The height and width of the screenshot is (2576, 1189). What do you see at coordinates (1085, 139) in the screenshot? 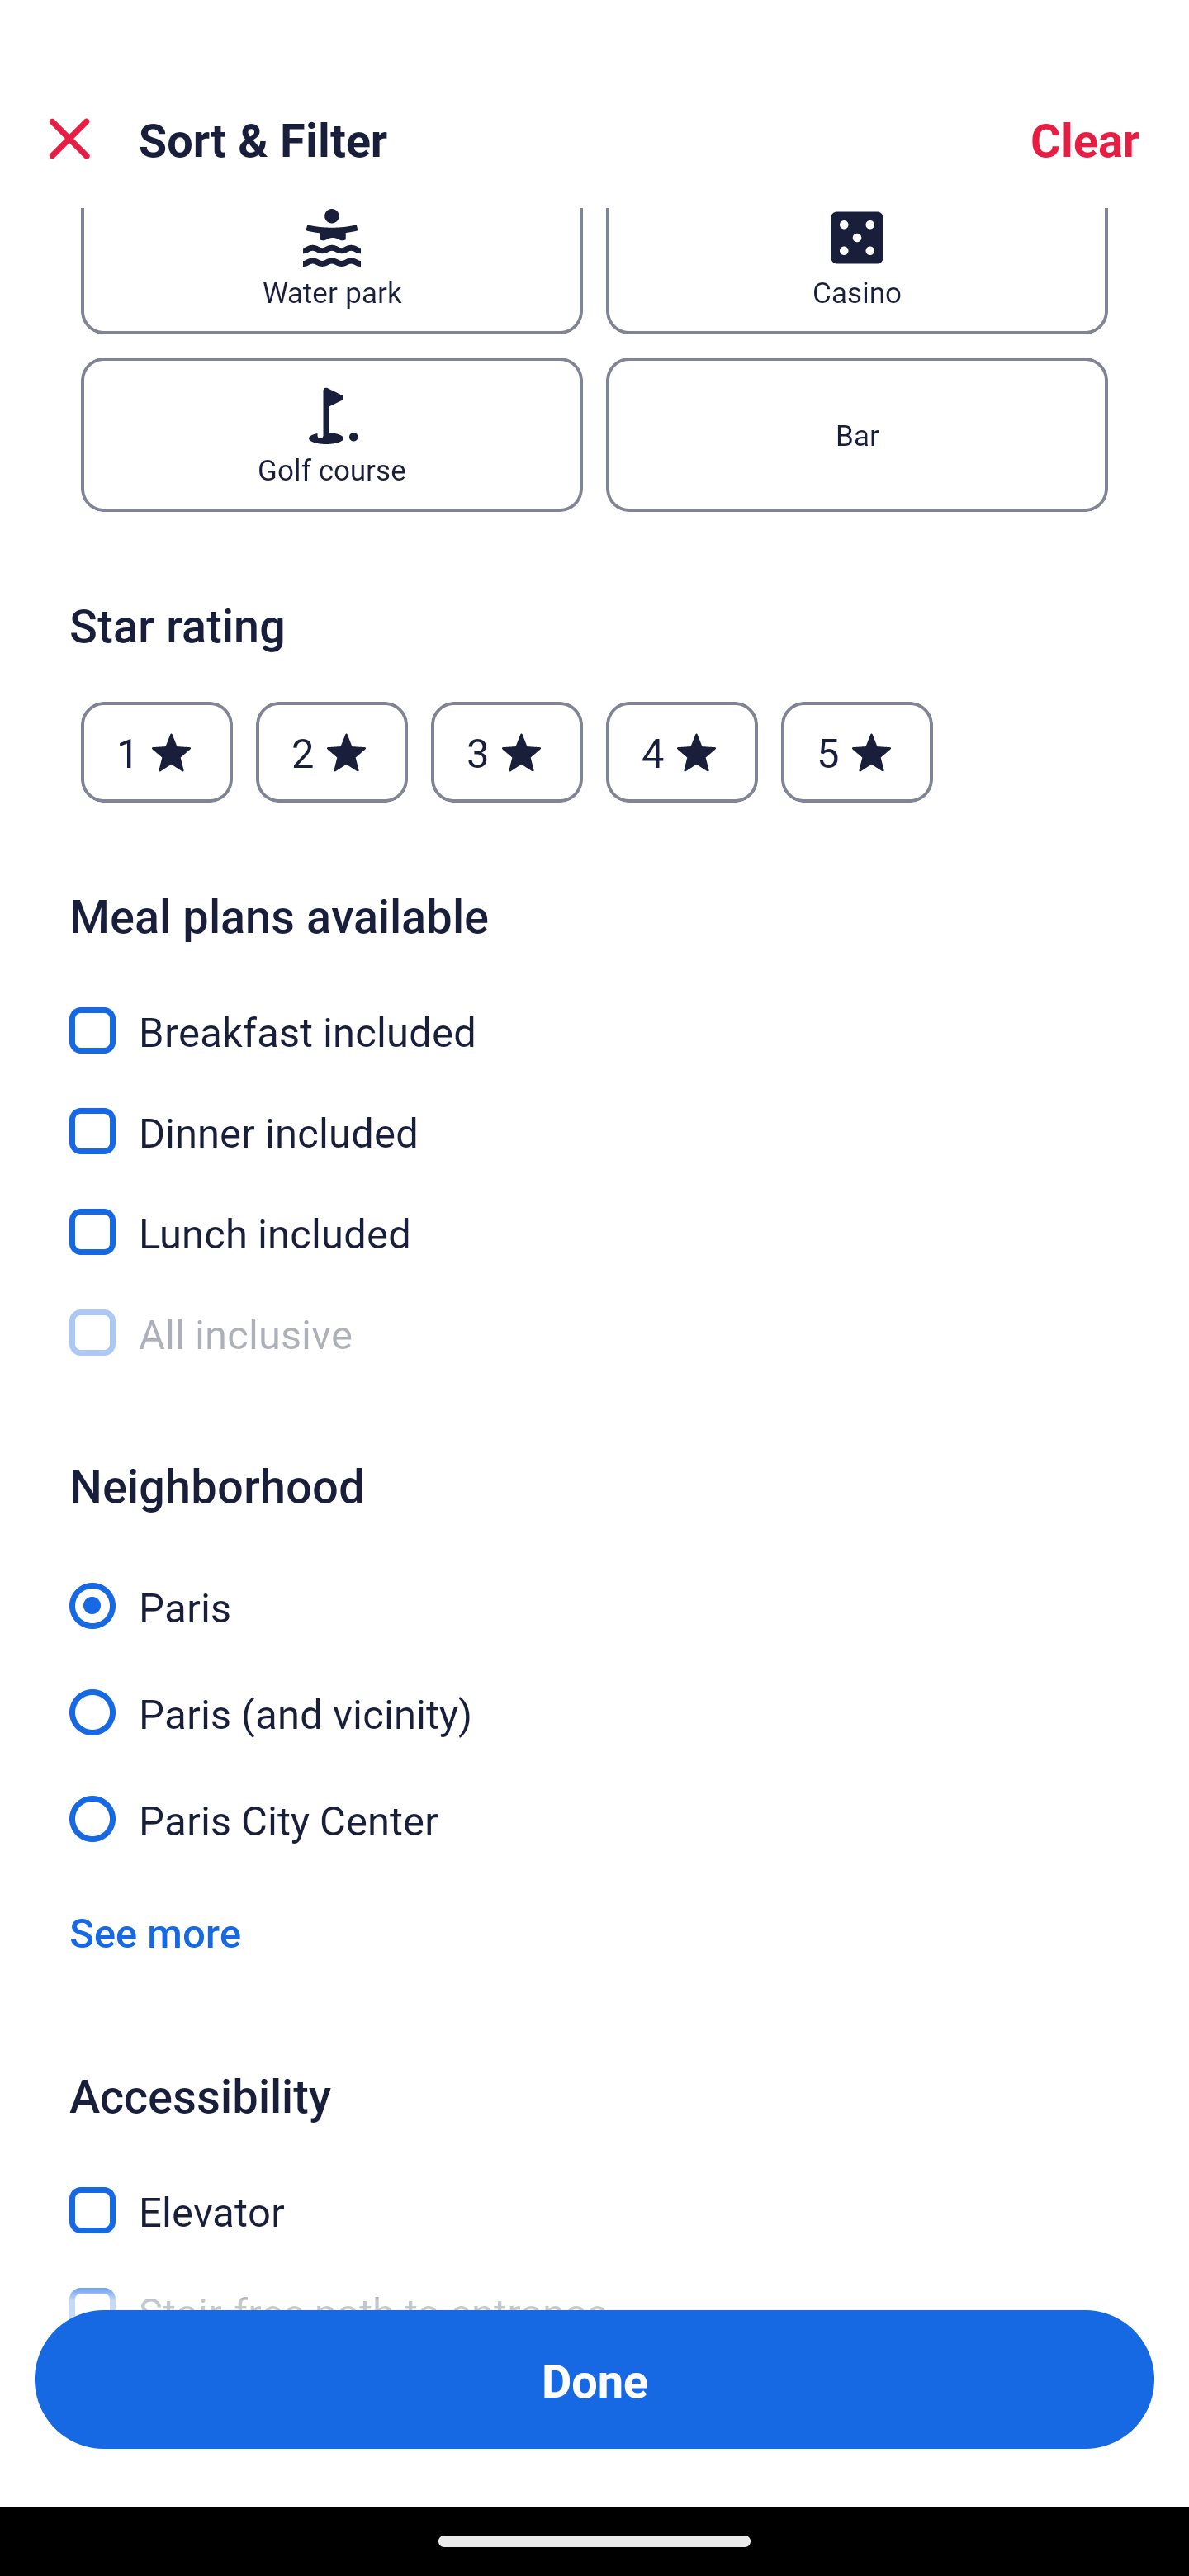
I see `Clear` at bounding box center [1085, 139].